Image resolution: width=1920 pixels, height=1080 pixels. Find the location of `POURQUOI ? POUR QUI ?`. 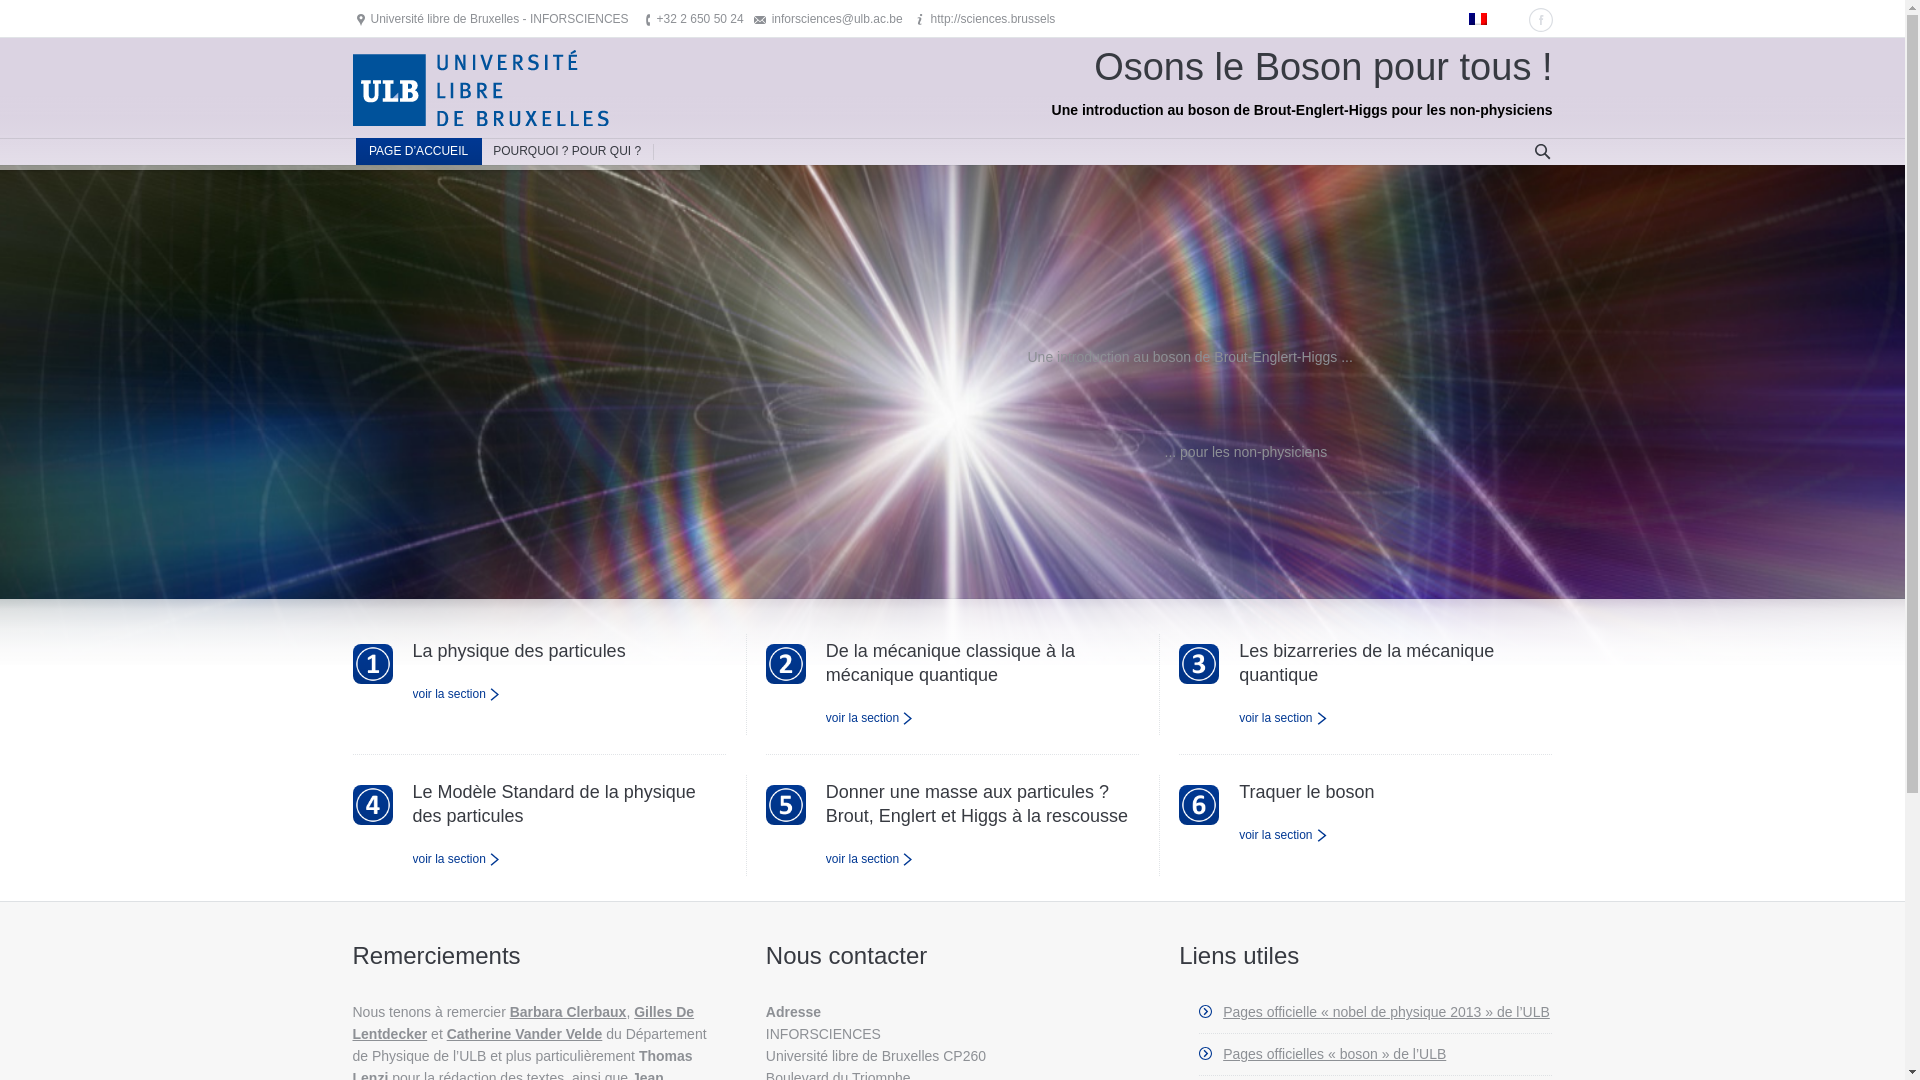

POURQUOI ? POUR QUI ? is located at coordinates (568, 152).